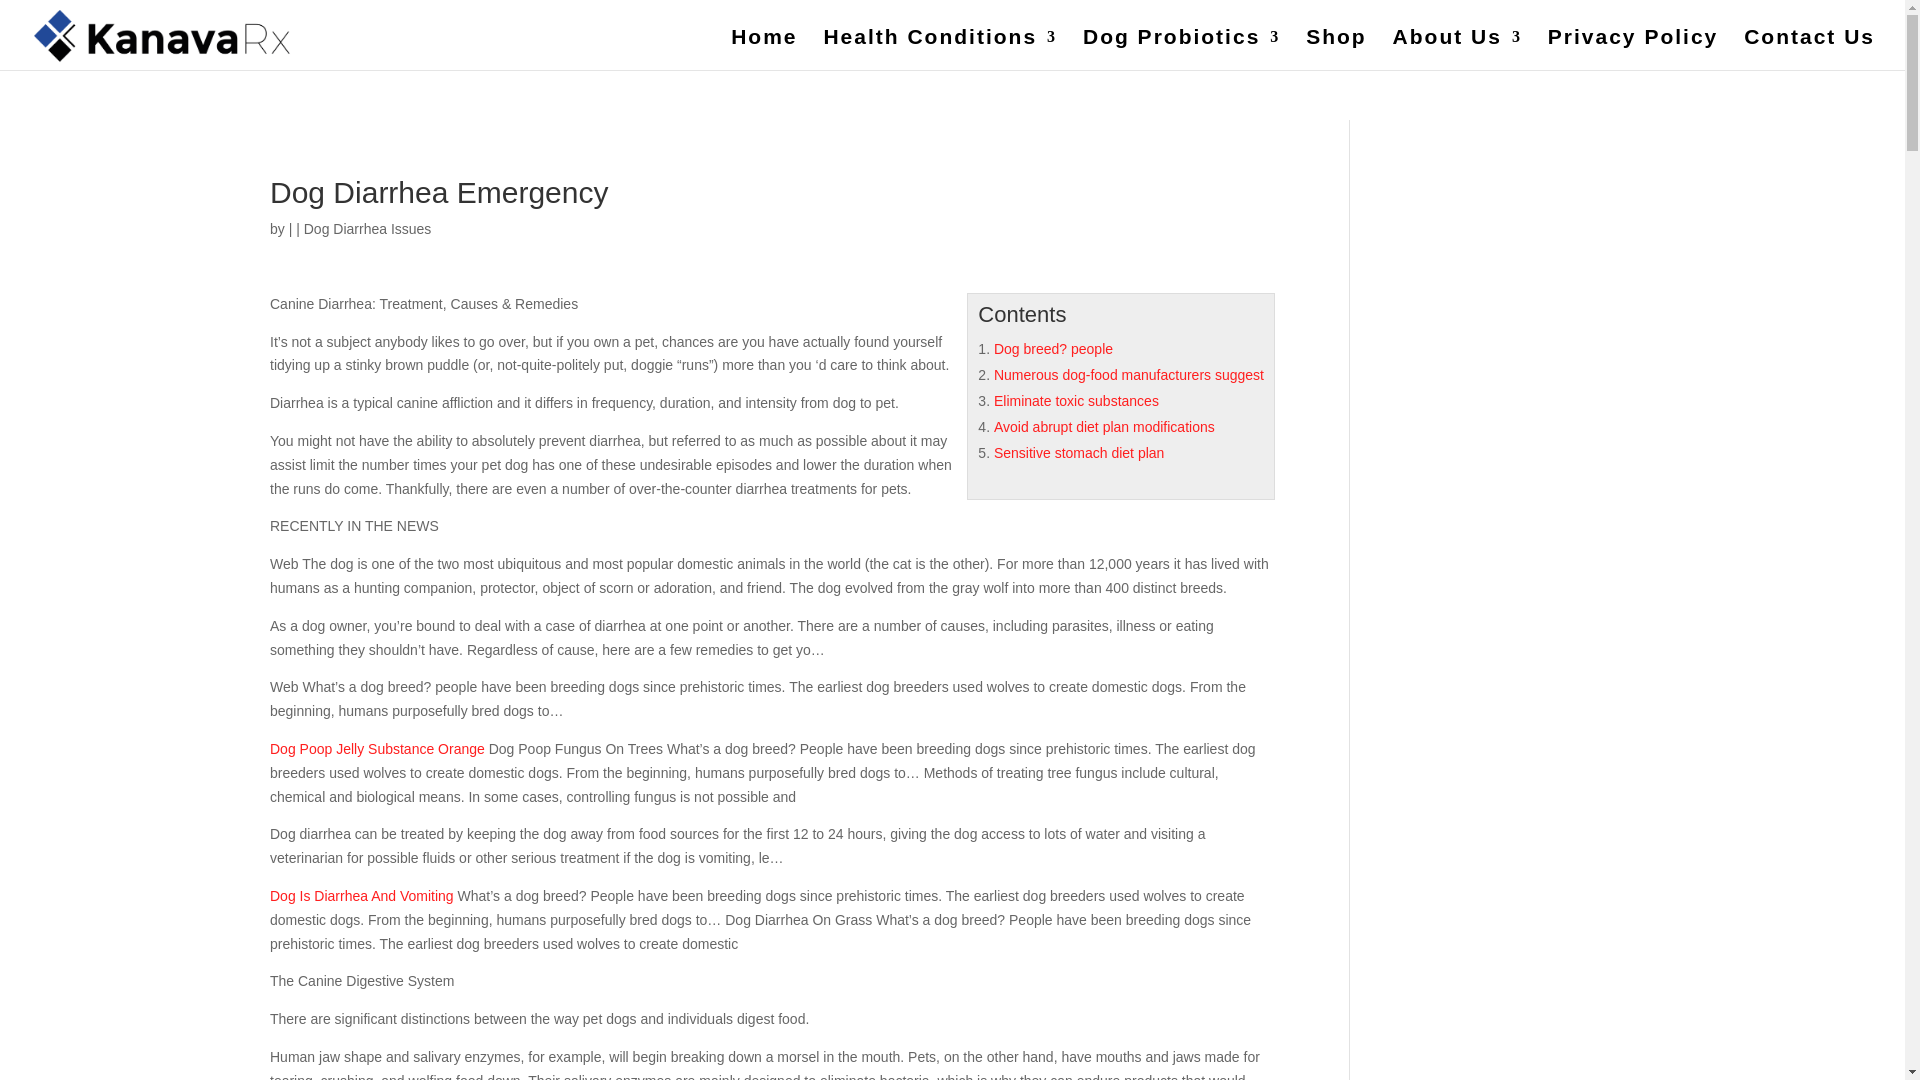 This screenshot has height=1080, width=1920. What do you see at coordinates (1104, 427) in the screenshot?
I see `Avoid abrupt diet plan modifications` at bounding box center [1104, 427].